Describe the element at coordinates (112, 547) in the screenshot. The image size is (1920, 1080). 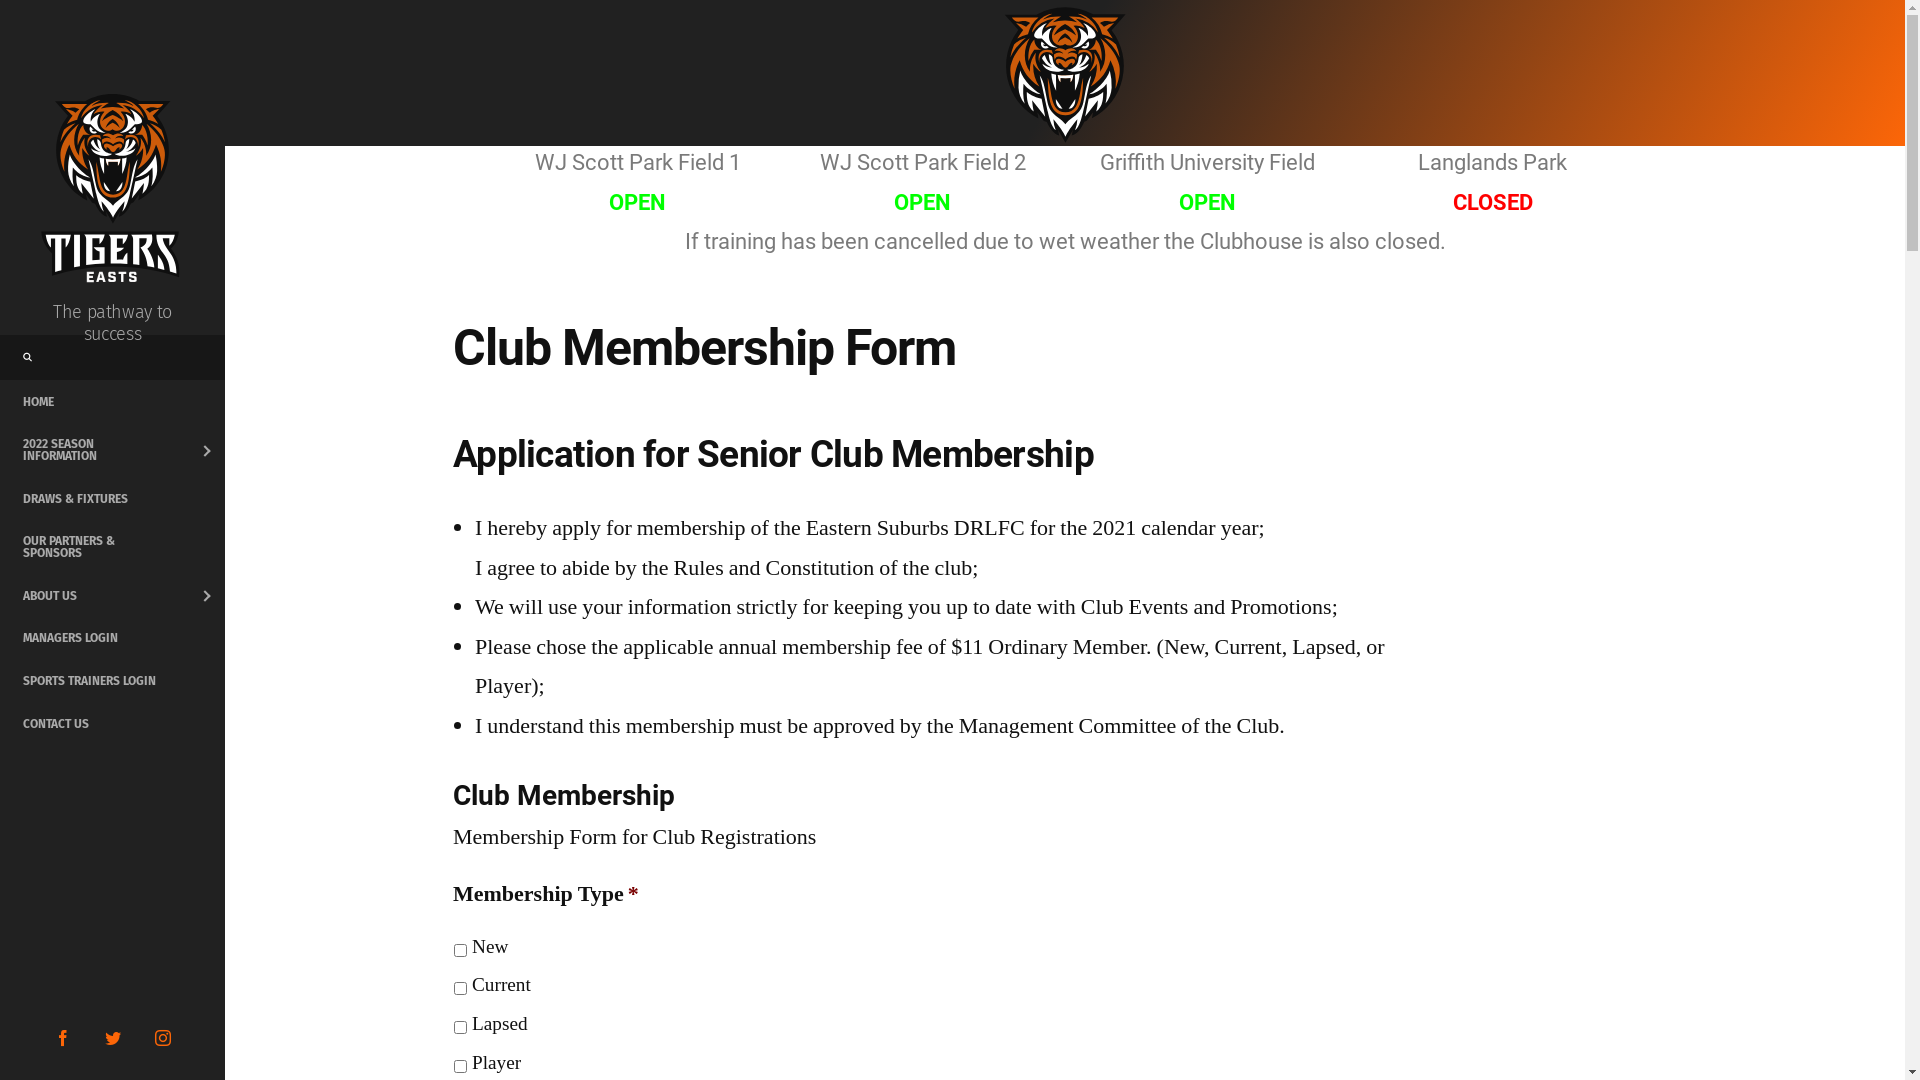
I see `OUR PARTNERS & SPONSORS` at that location.